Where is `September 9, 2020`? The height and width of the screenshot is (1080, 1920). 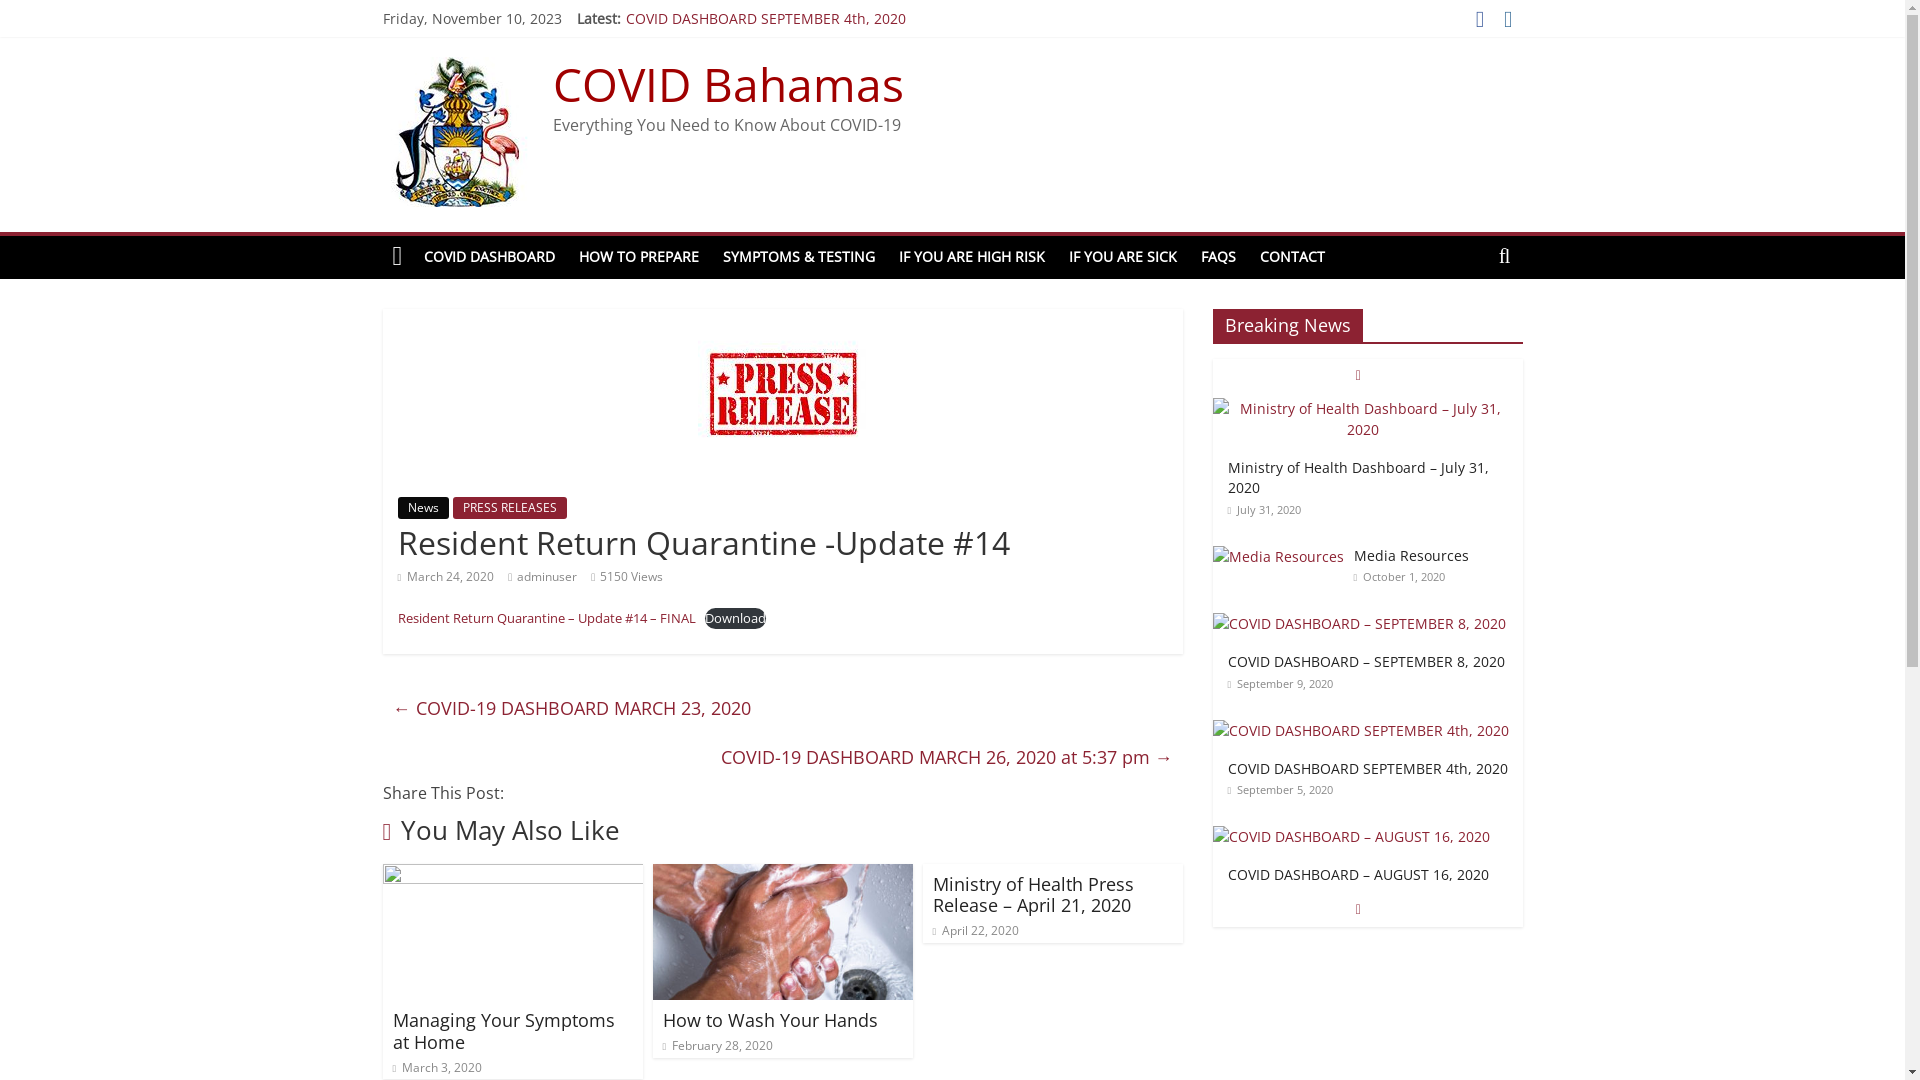
September 9, 2020 is located at coordinates (1281, 790).